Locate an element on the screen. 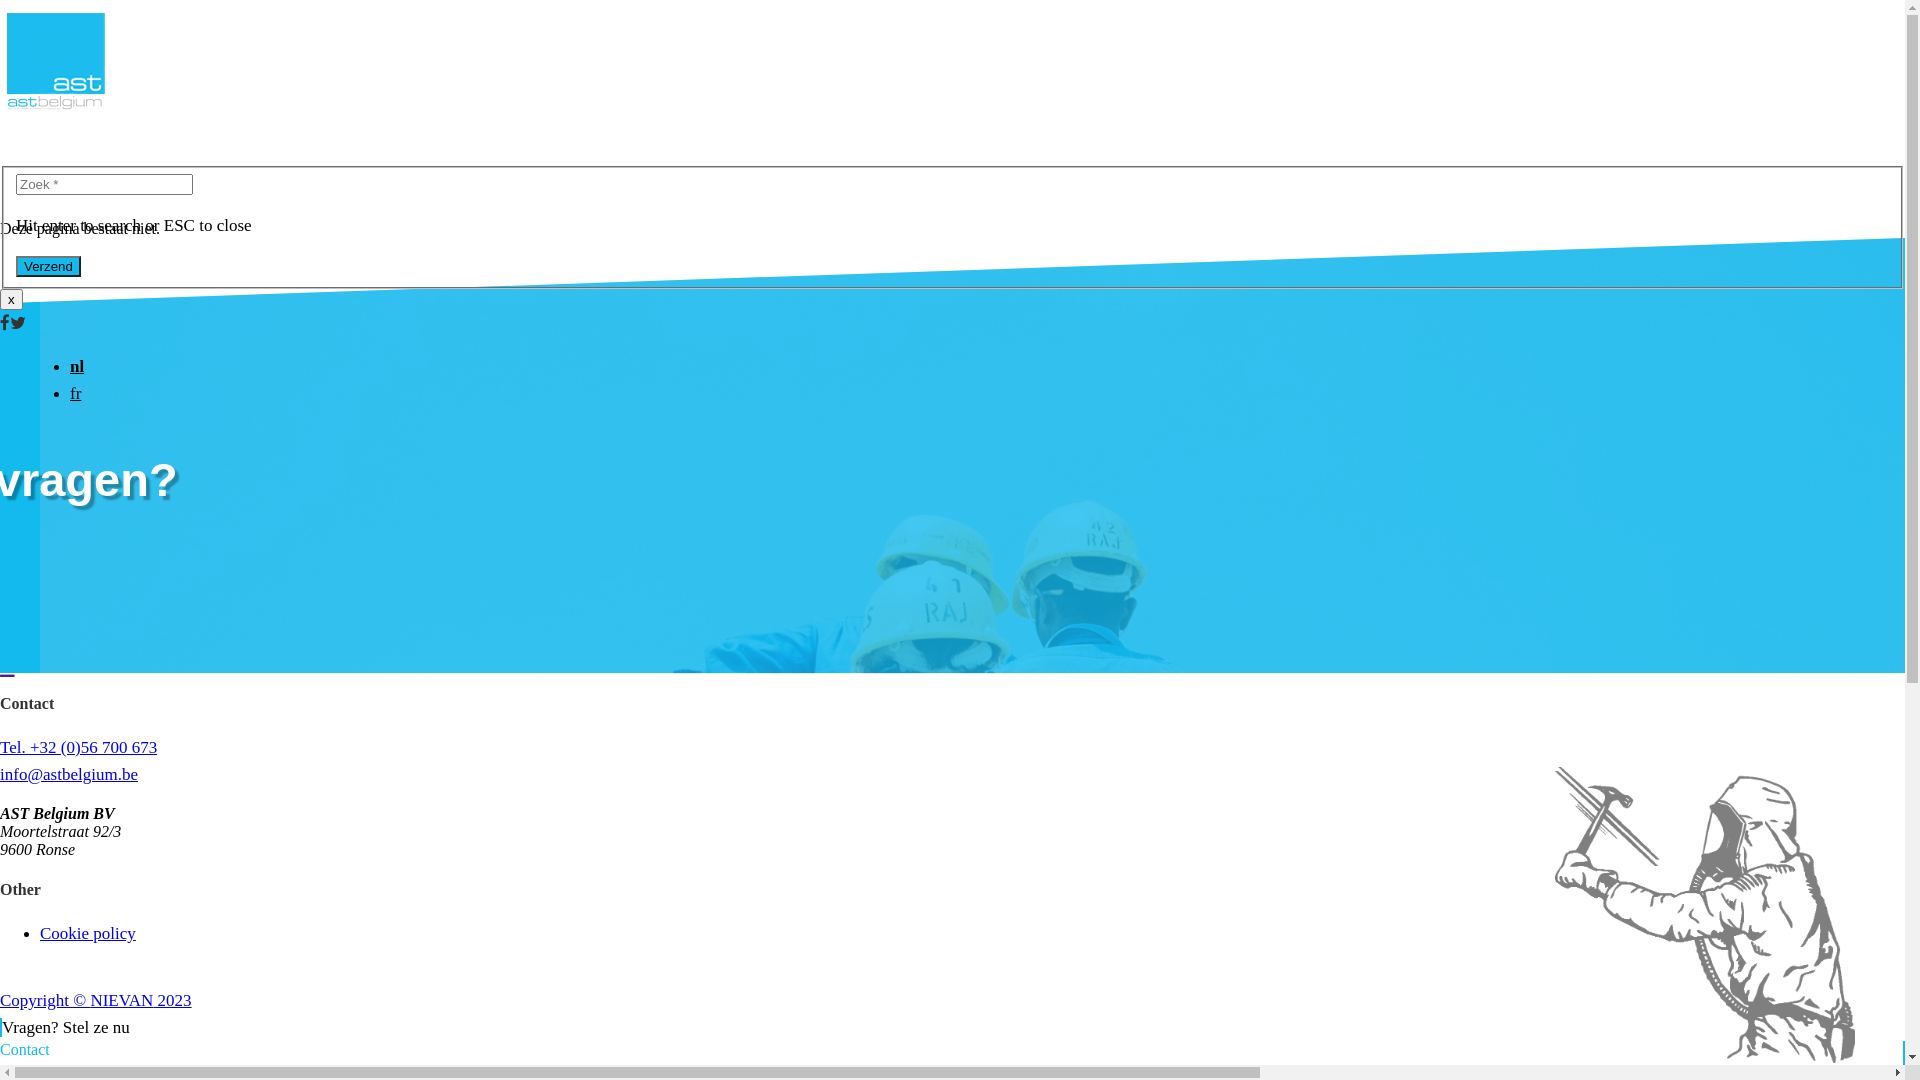 The height and width of the screenshot is (1080, 1920). Over ons is located at coordinates (1025, 546).